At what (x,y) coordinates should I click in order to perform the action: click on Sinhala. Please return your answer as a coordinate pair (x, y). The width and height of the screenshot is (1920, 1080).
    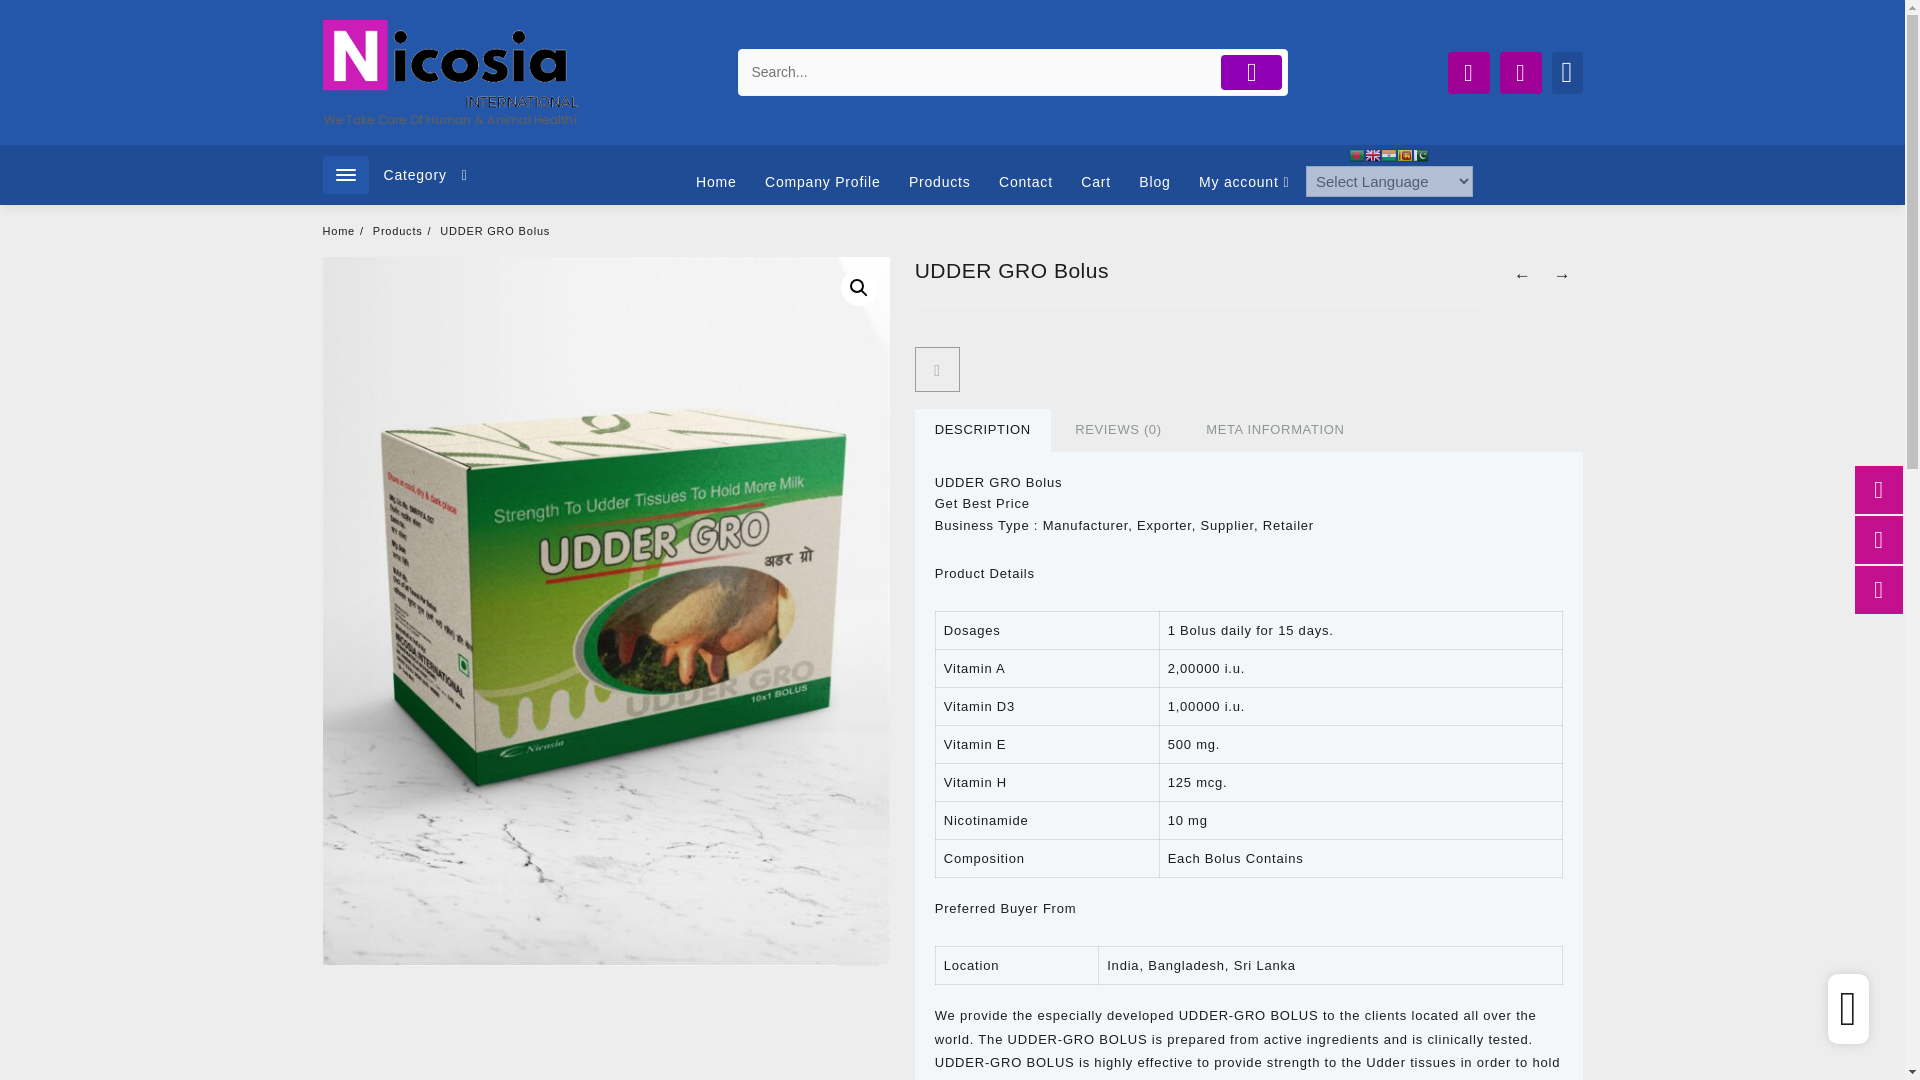
    Looking at the image, I should click on (1405, 154).